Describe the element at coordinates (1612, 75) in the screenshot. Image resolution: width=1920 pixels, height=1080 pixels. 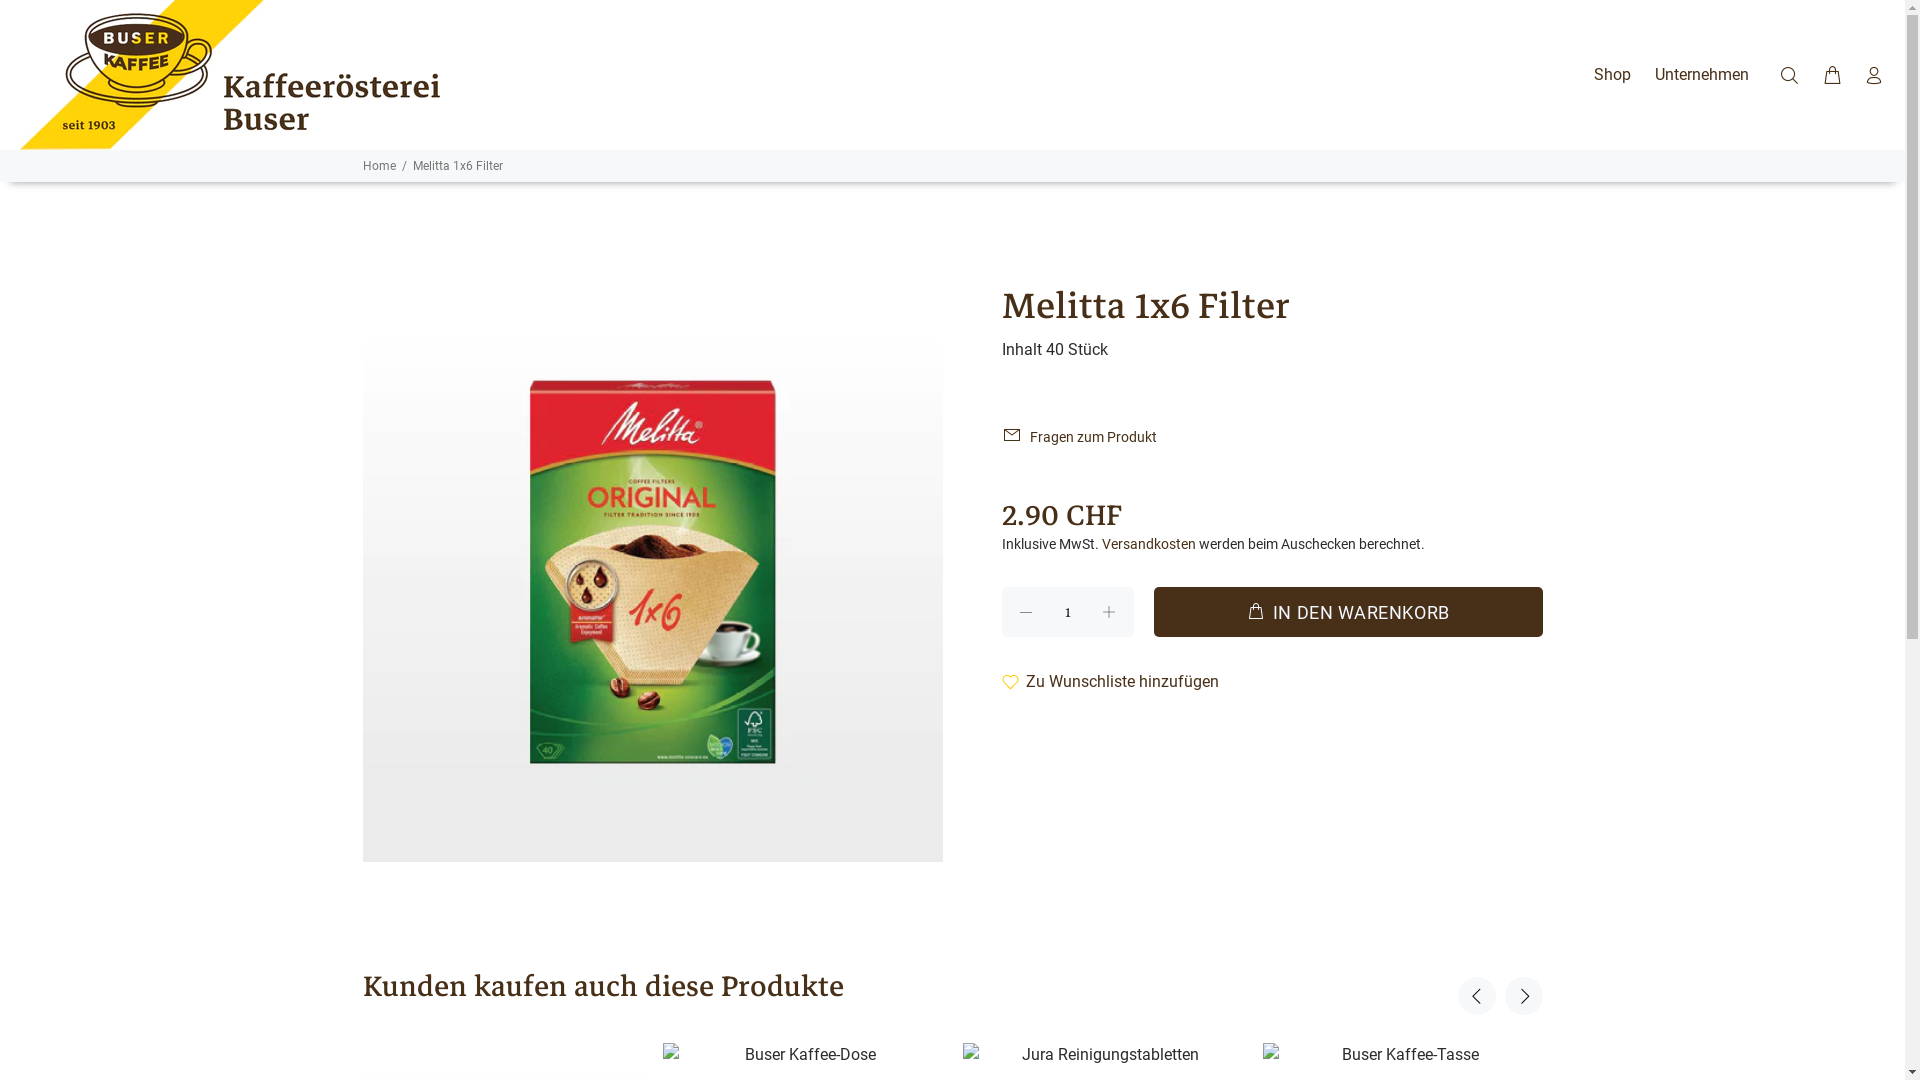
I see `Shop` at that location.